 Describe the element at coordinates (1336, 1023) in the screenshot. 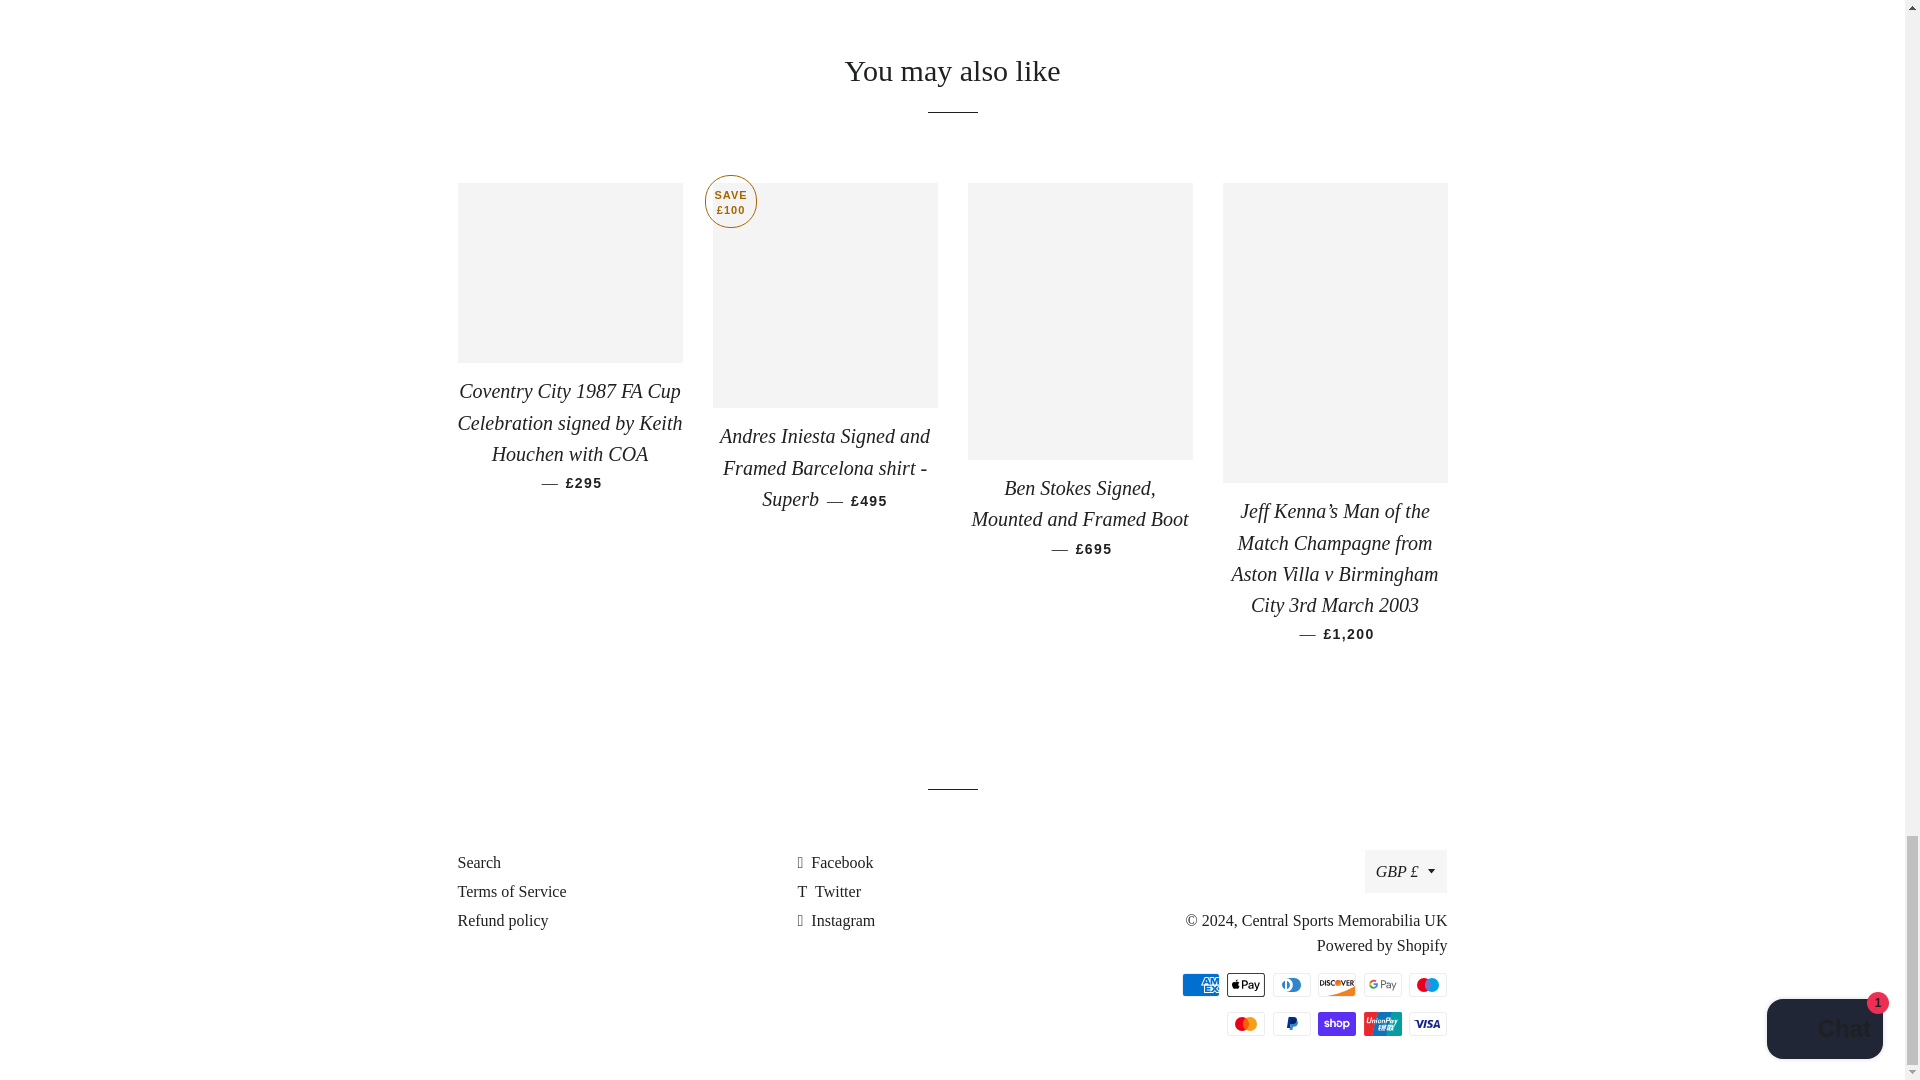

I see `Shop Pay` at that location.